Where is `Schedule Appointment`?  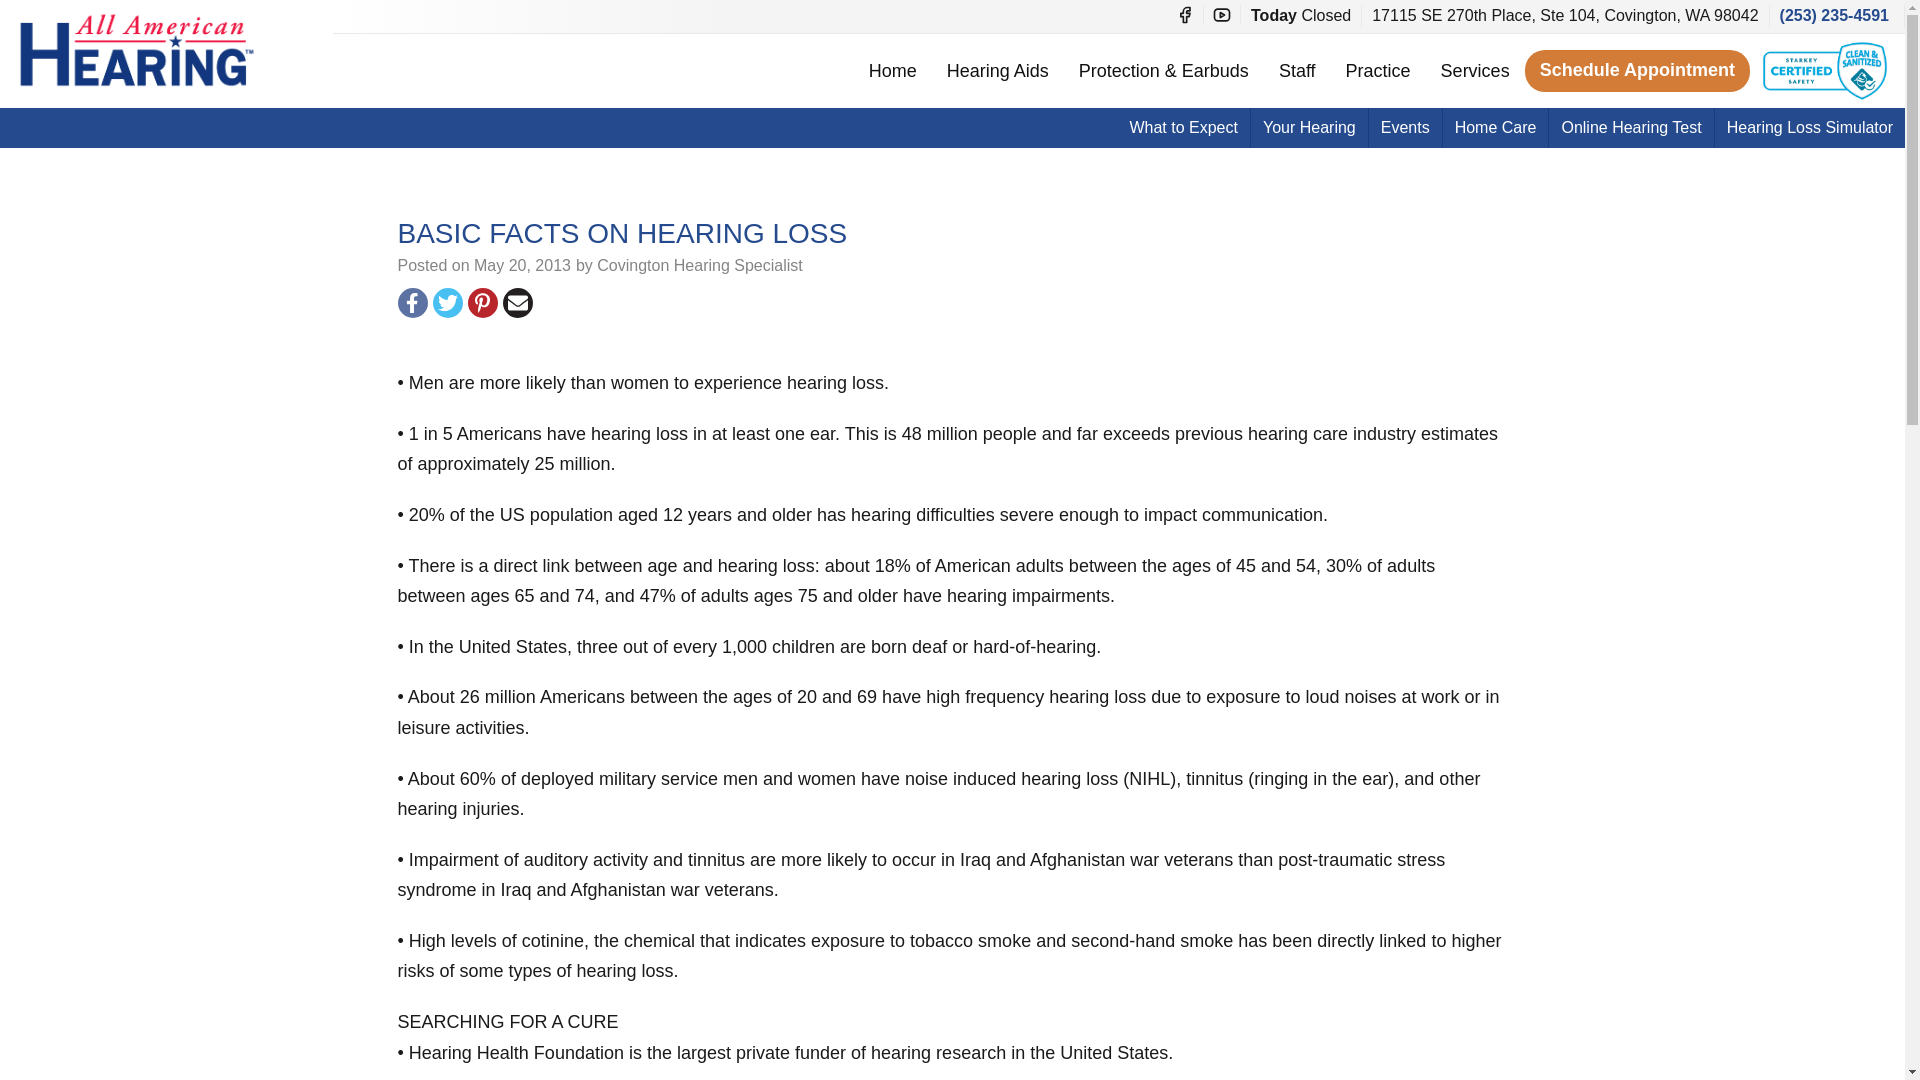 Schedule Appointment is located at coordinates (1636, 70).